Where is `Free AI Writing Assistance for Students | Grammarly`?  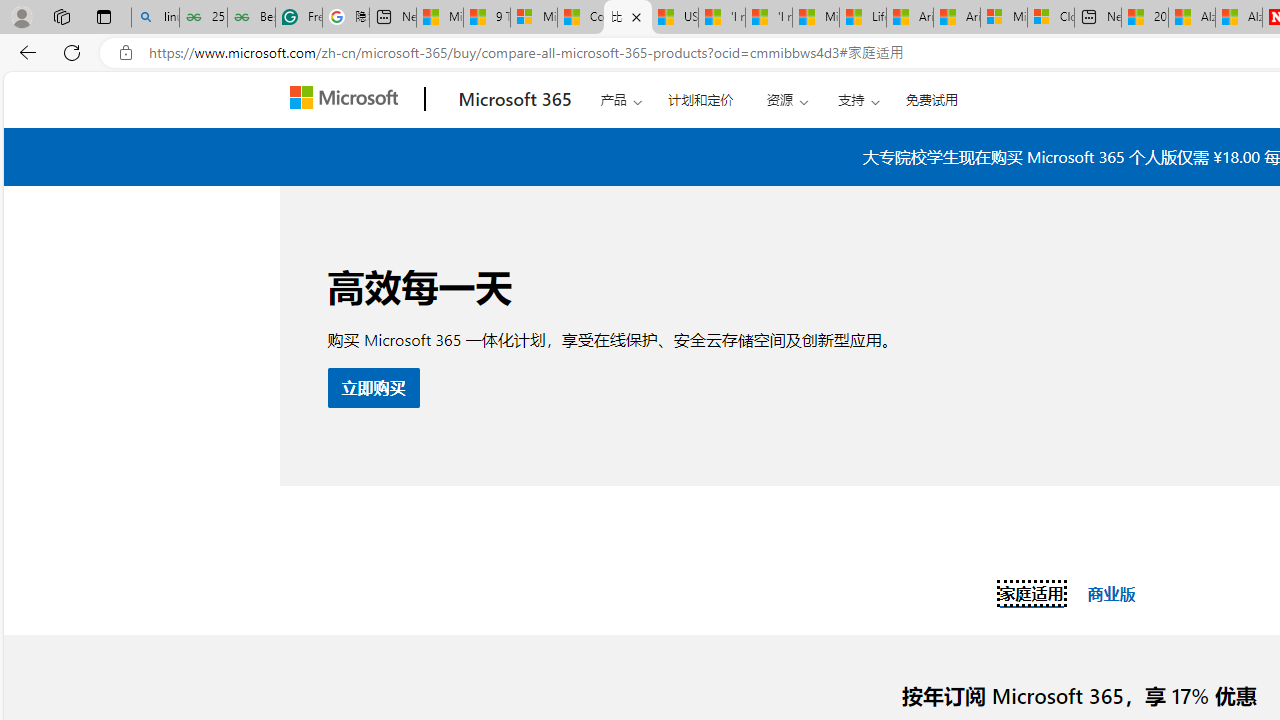 Free AI Writing Assistance for Students | Grammarly is located at coordinates (299, 18).